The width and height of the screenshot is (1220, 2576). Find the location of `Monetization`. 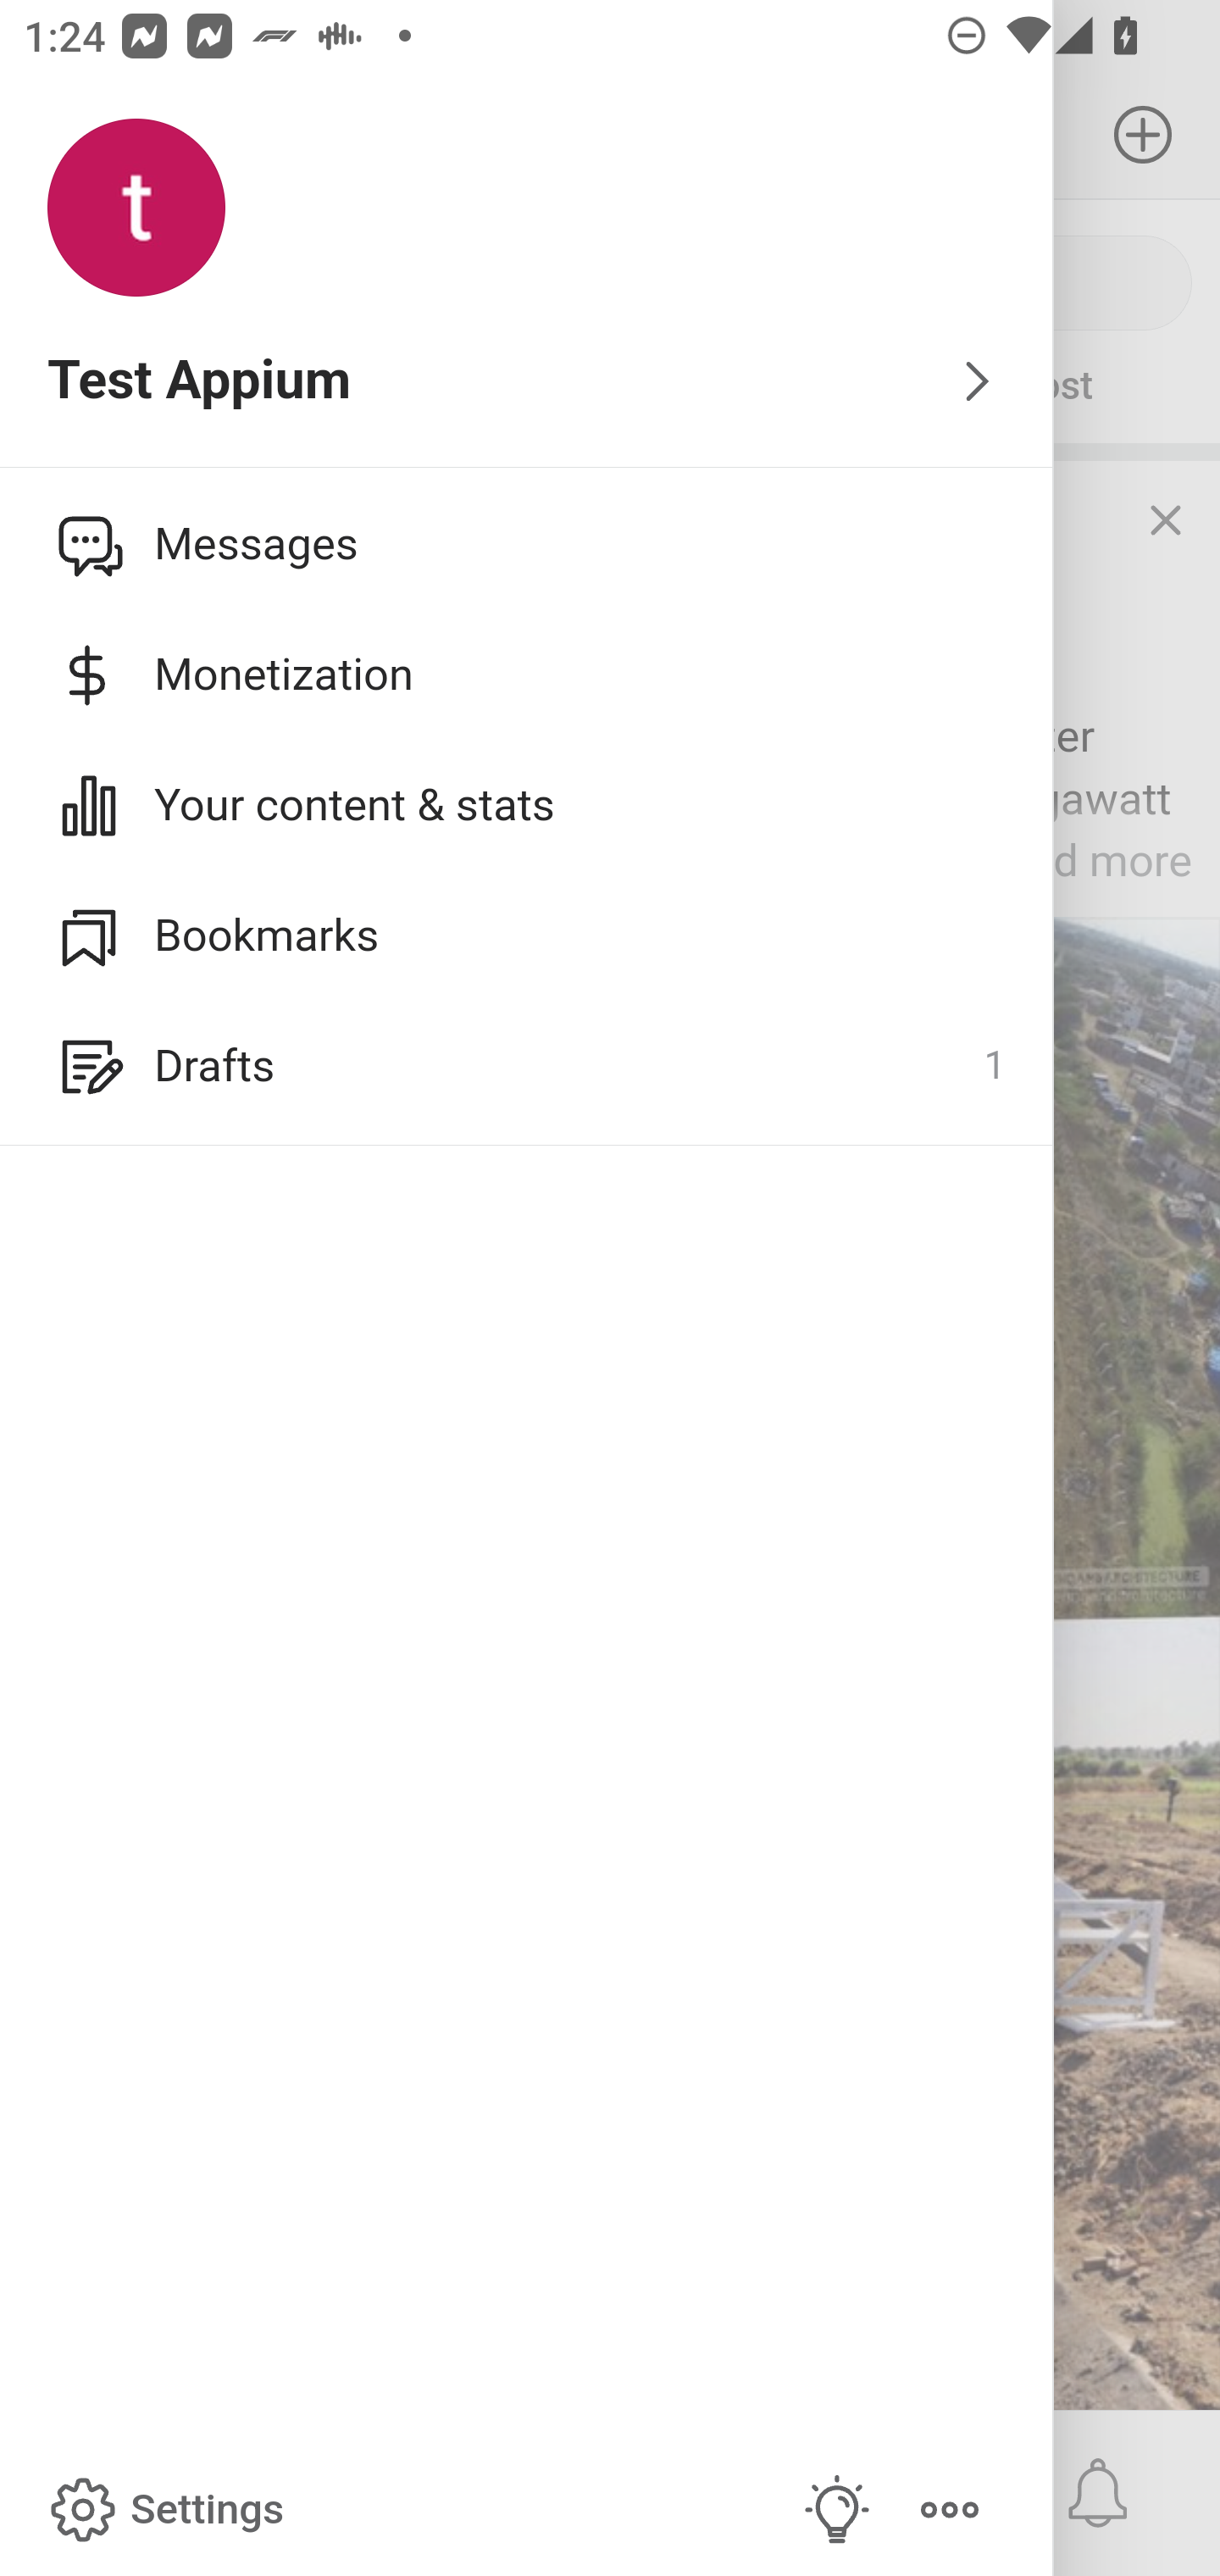

Monetization is located at coordinates (527, 675).